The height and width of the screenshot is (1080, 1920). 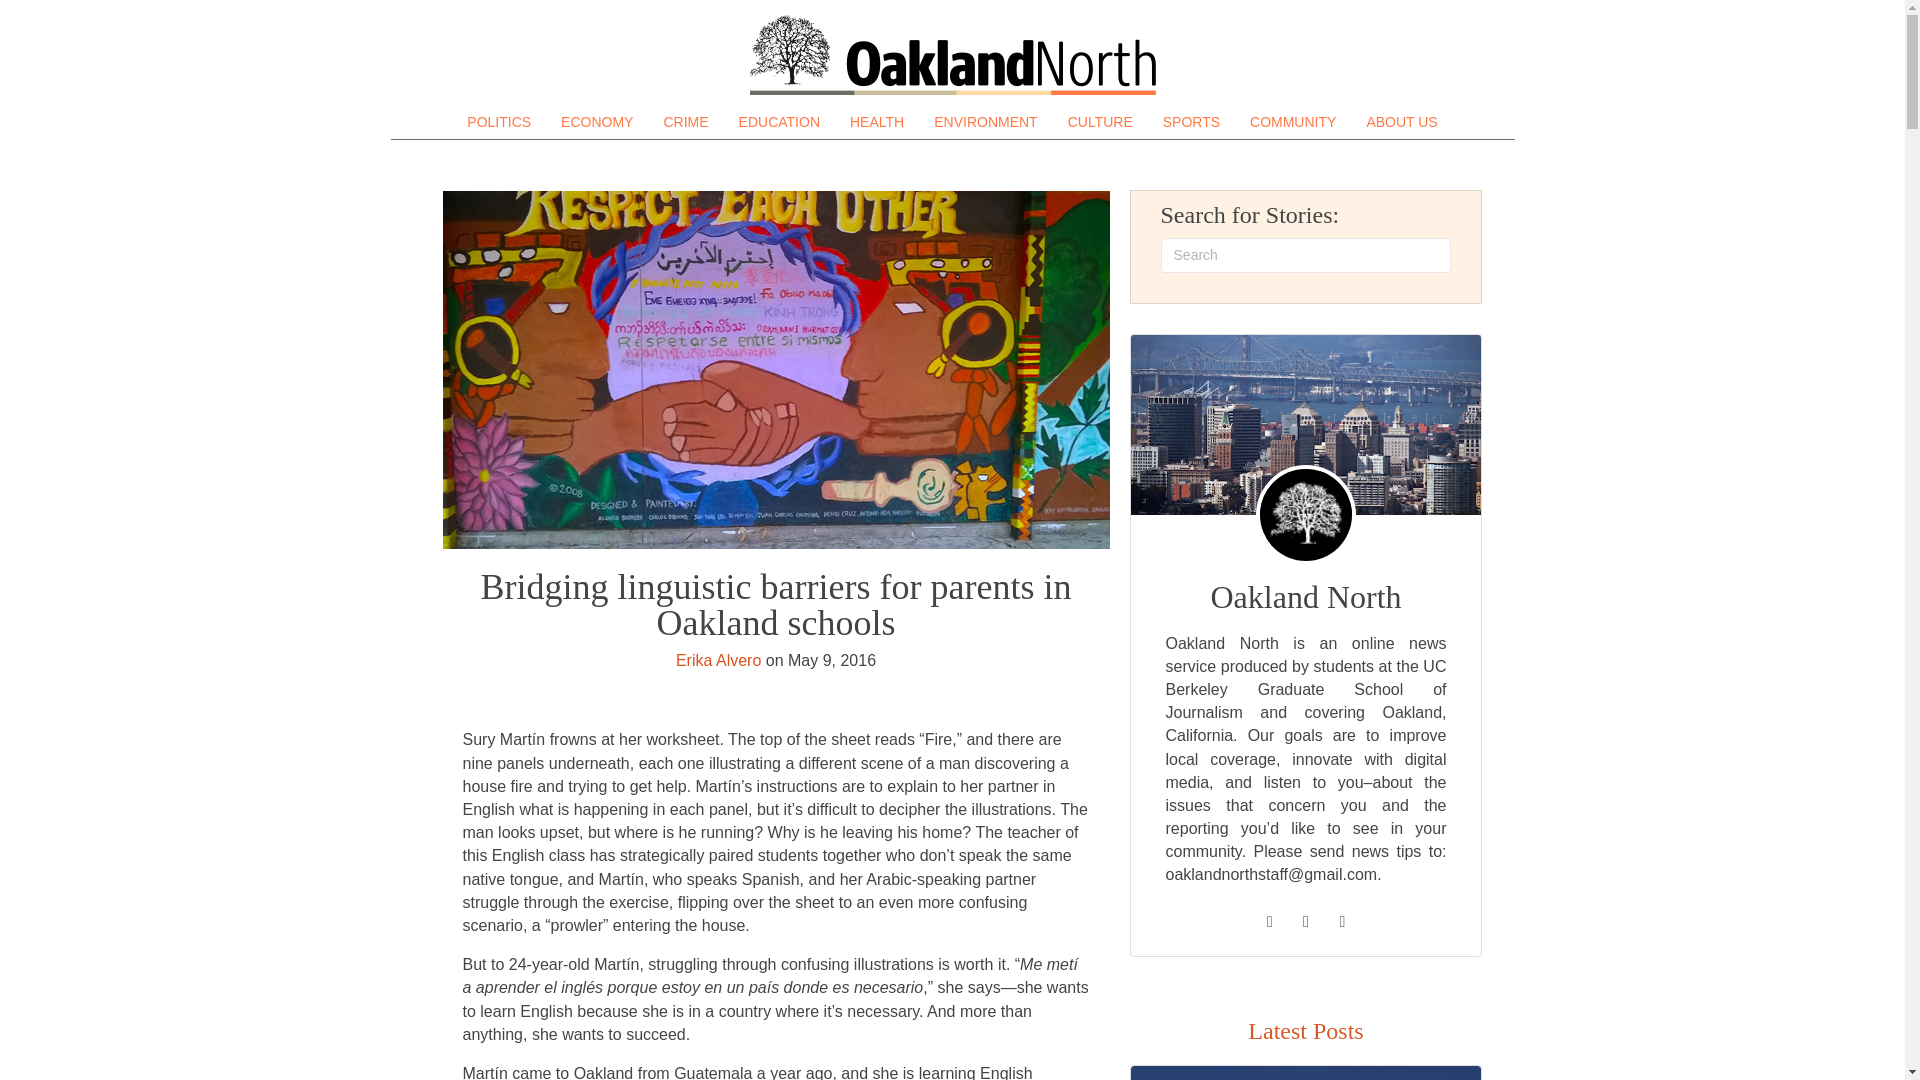 I want to click on Type and press Enter to search., so click(x=1306, y=255).